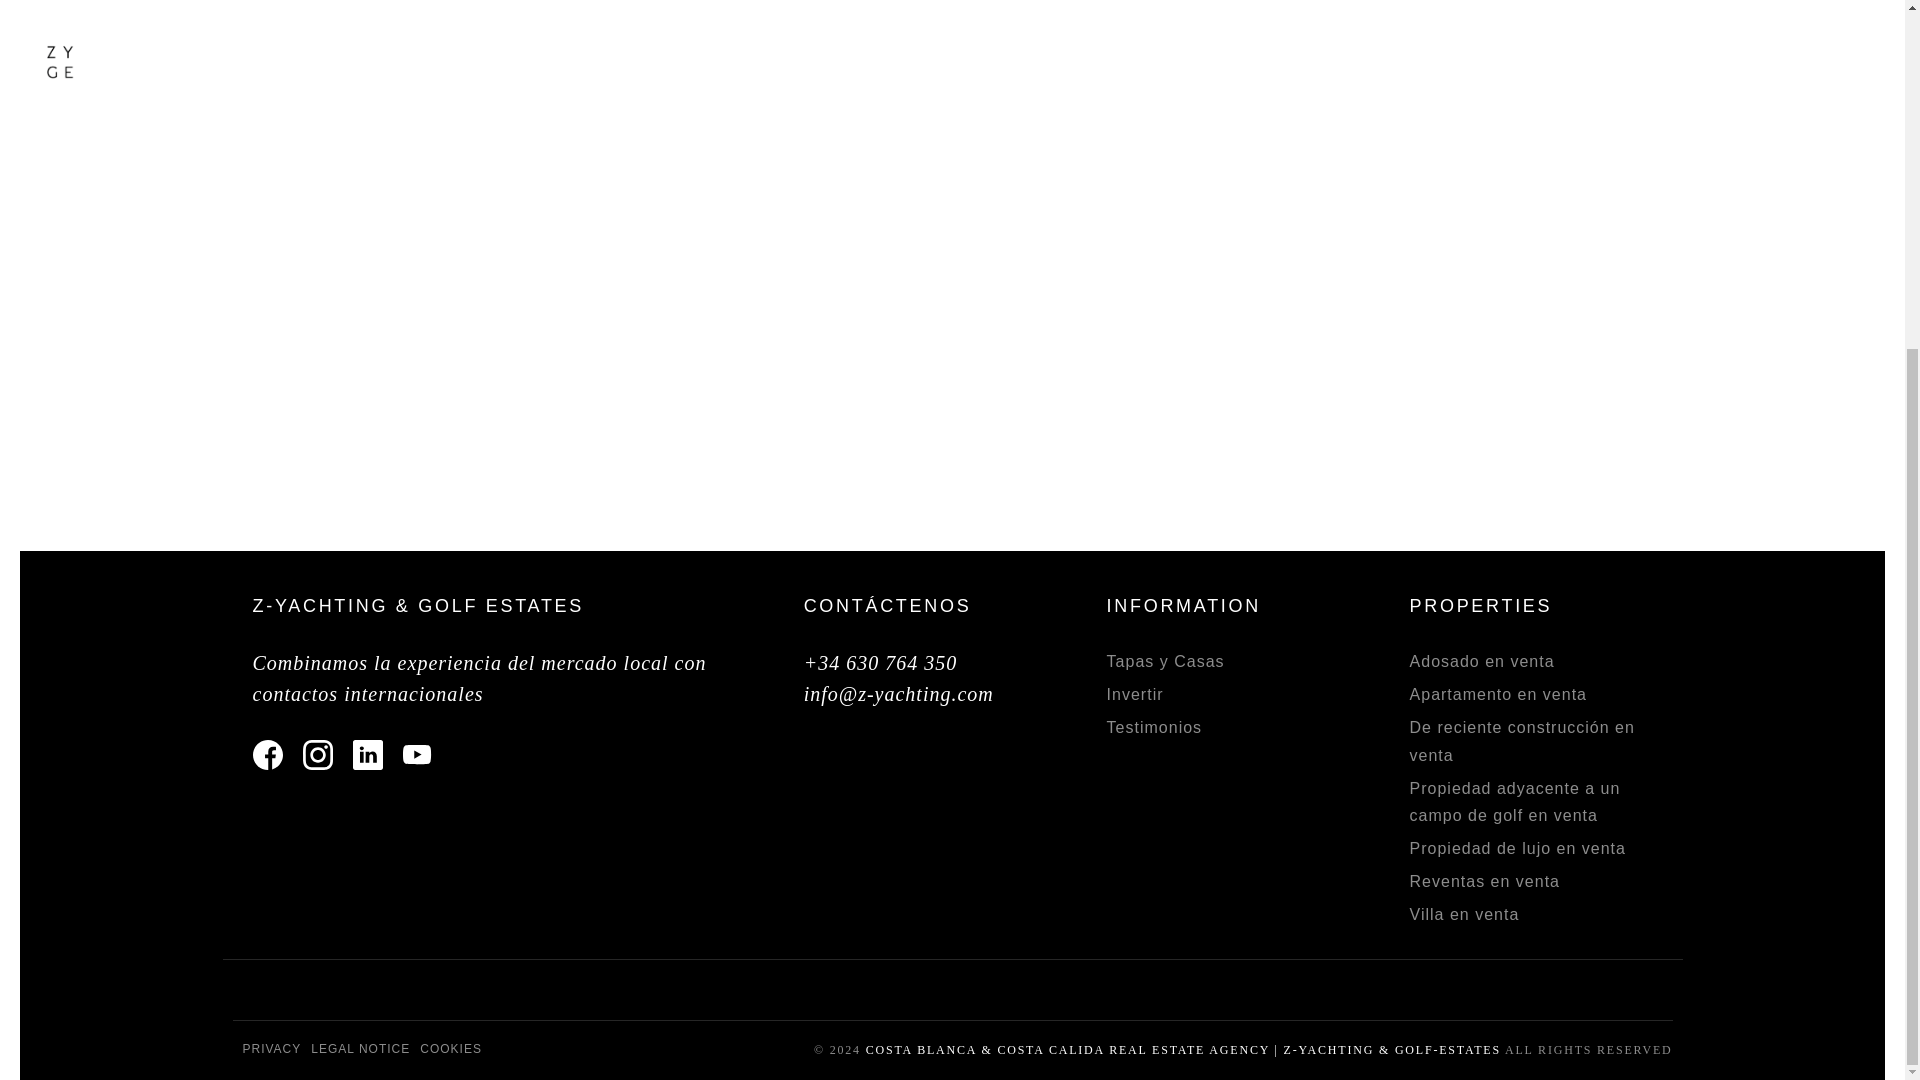 The height and width of the screenshot is (1080, 1920). I want to click on Reventas en venta, so click(1484, 880).